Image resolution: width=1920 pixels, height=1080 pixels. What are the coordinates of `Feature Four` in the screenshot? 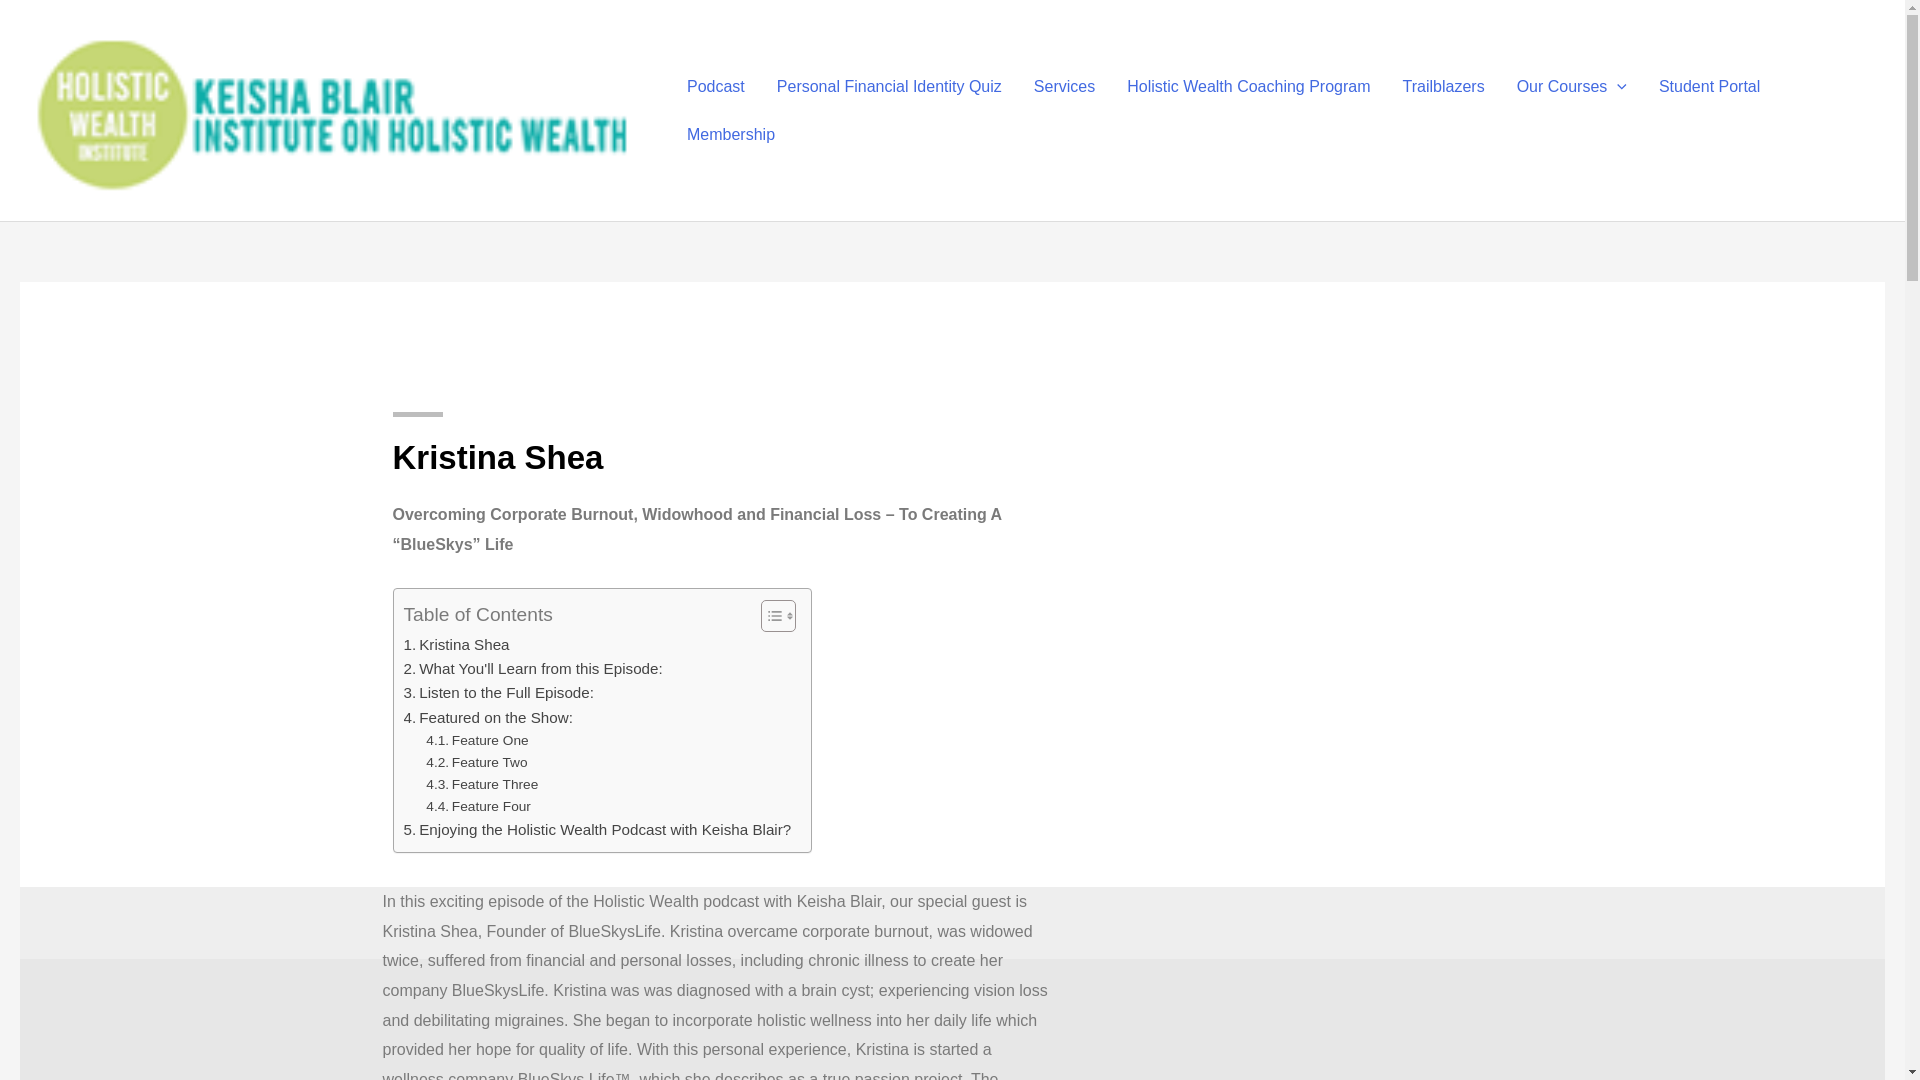 It's located at (478, 806).